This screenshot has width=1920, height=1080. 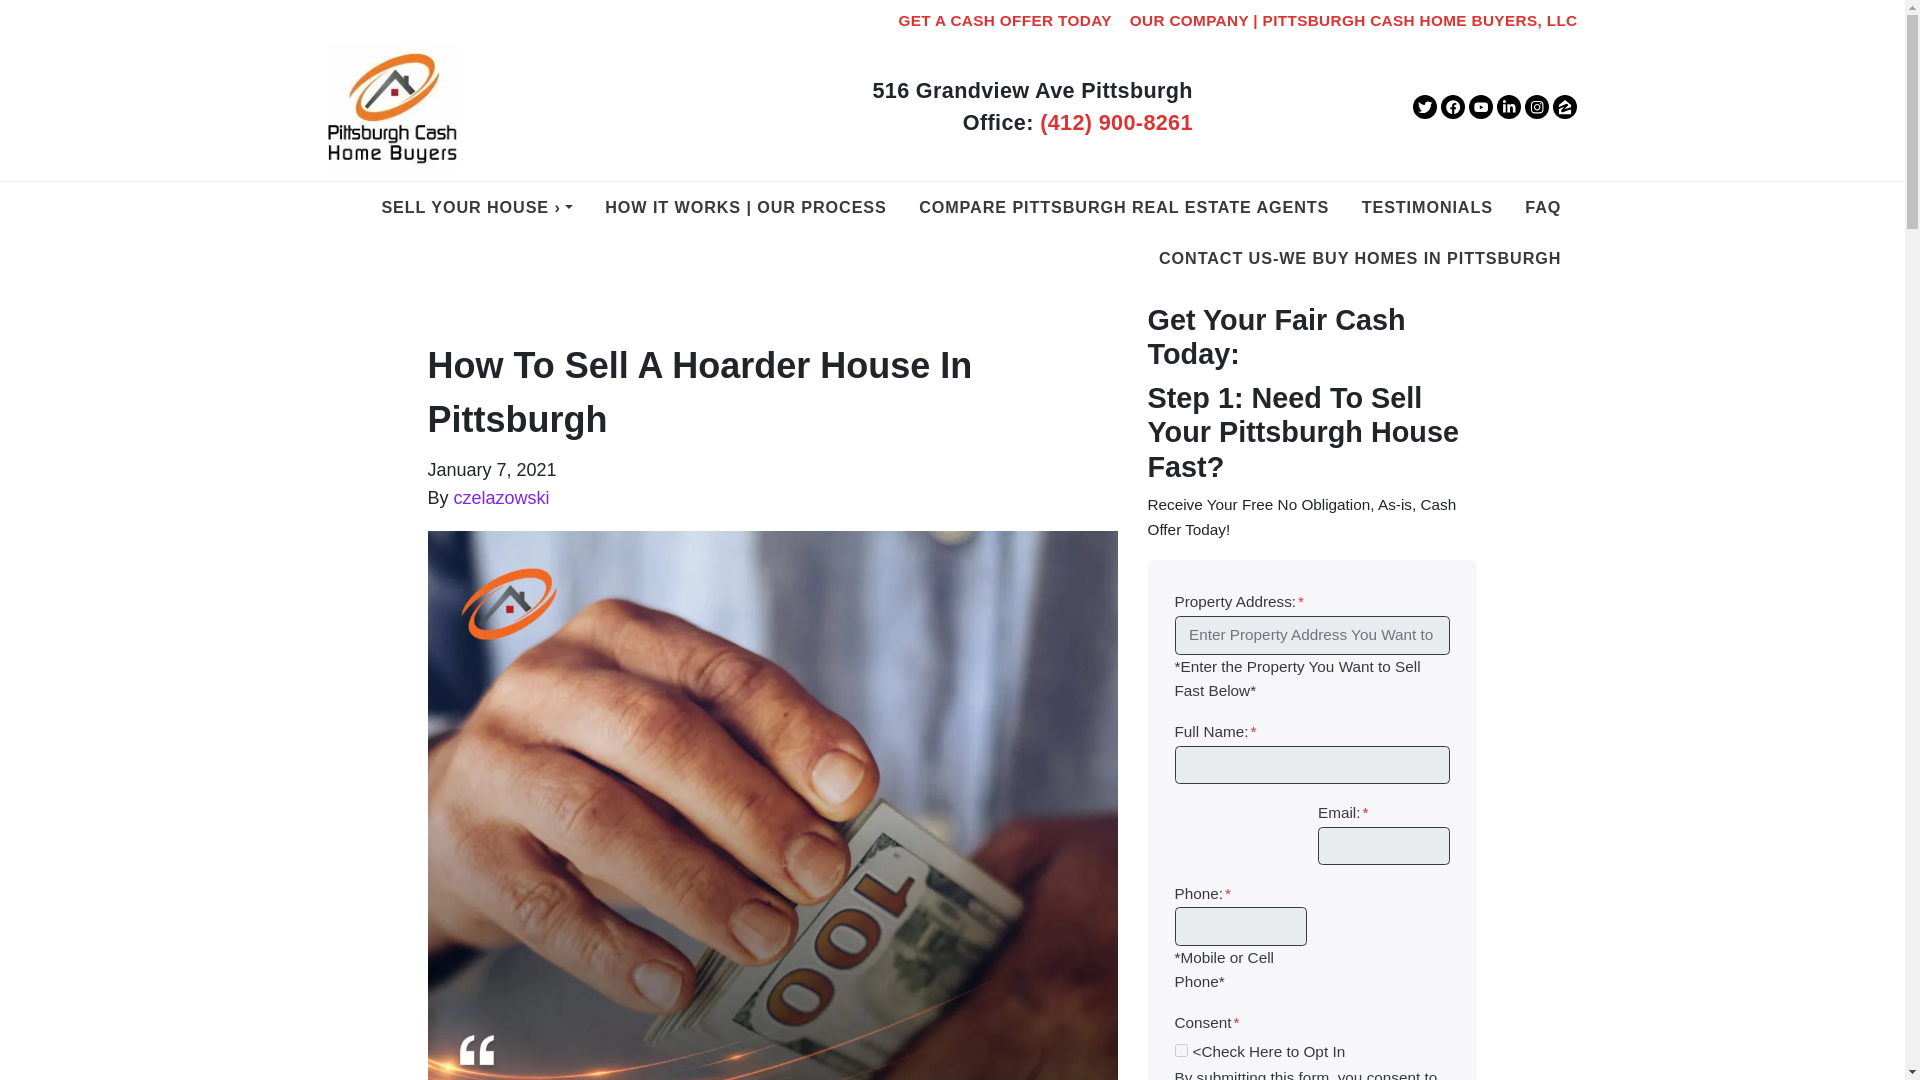 I want to click on Compare Pittsburgh Real Estate Agents, so click(x=1124, y=208).